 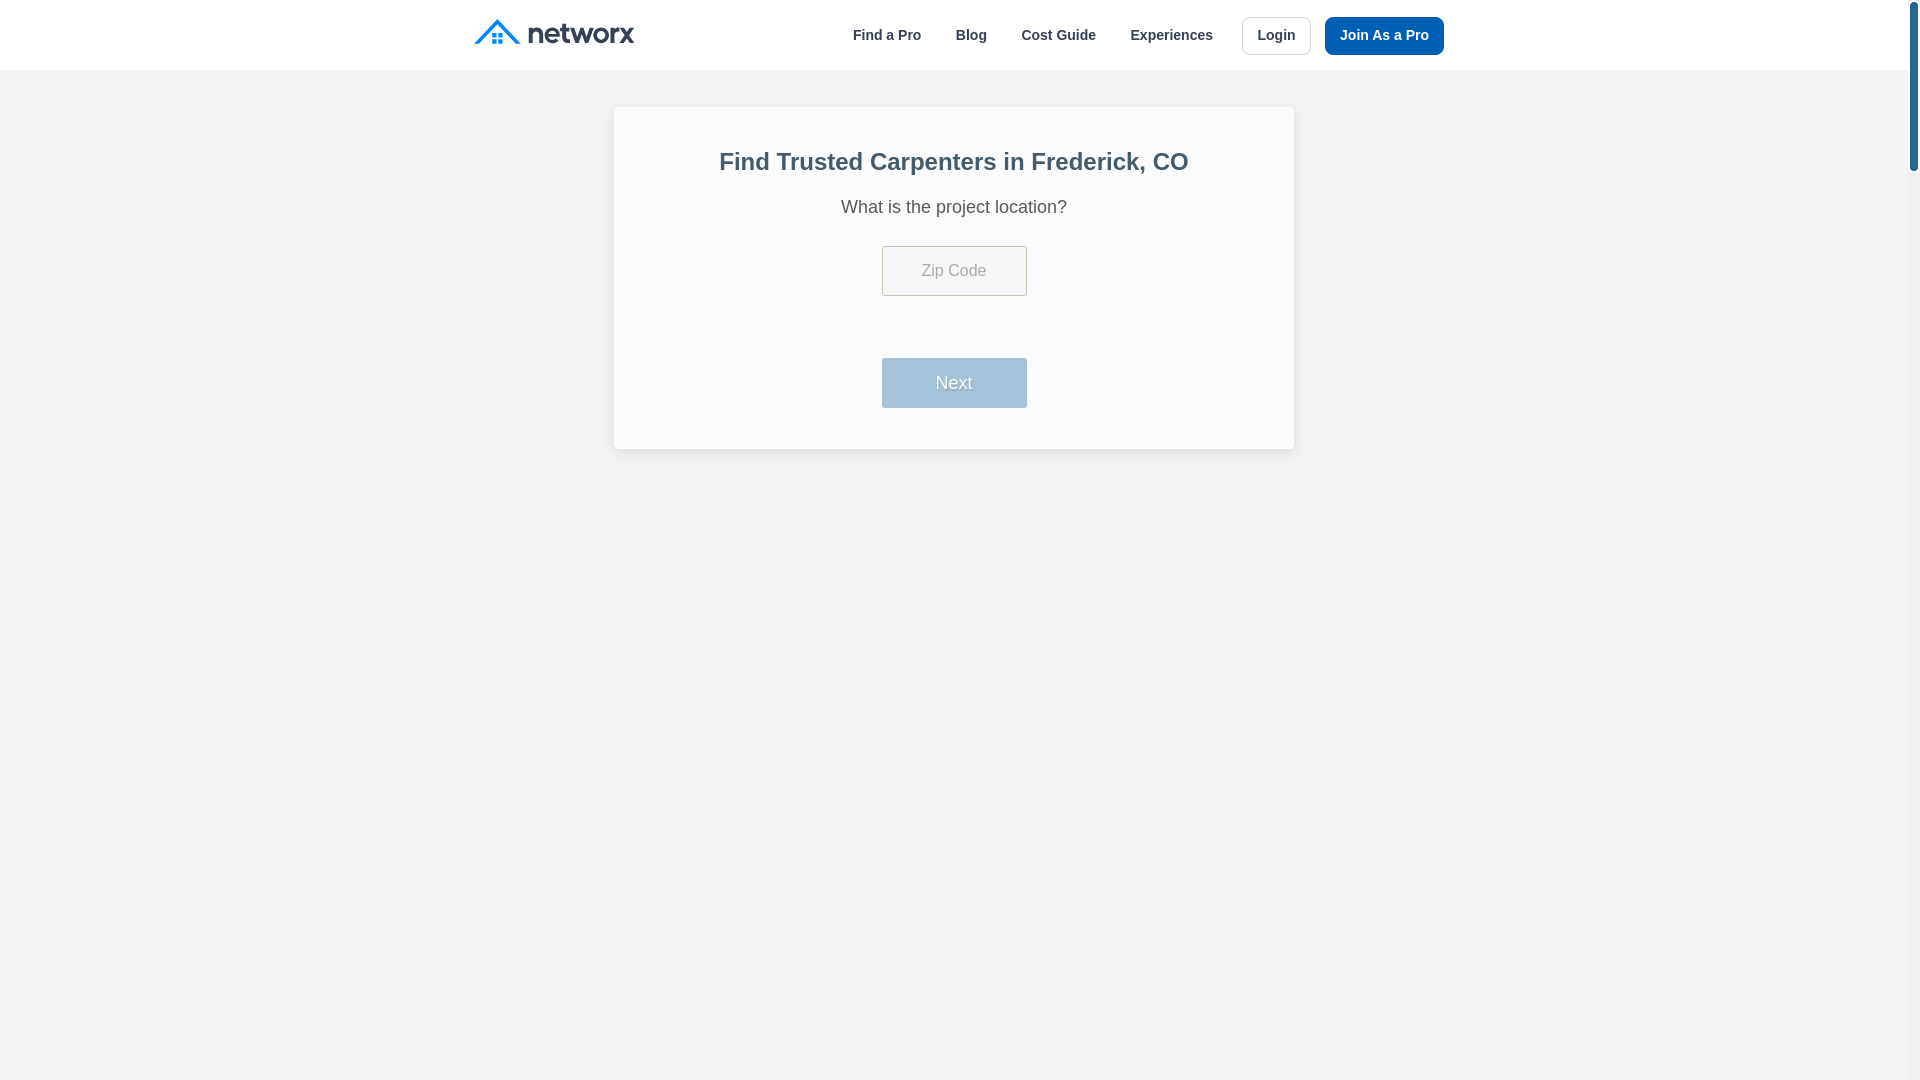 I want to click on Networx, so click(x=554, y=34).